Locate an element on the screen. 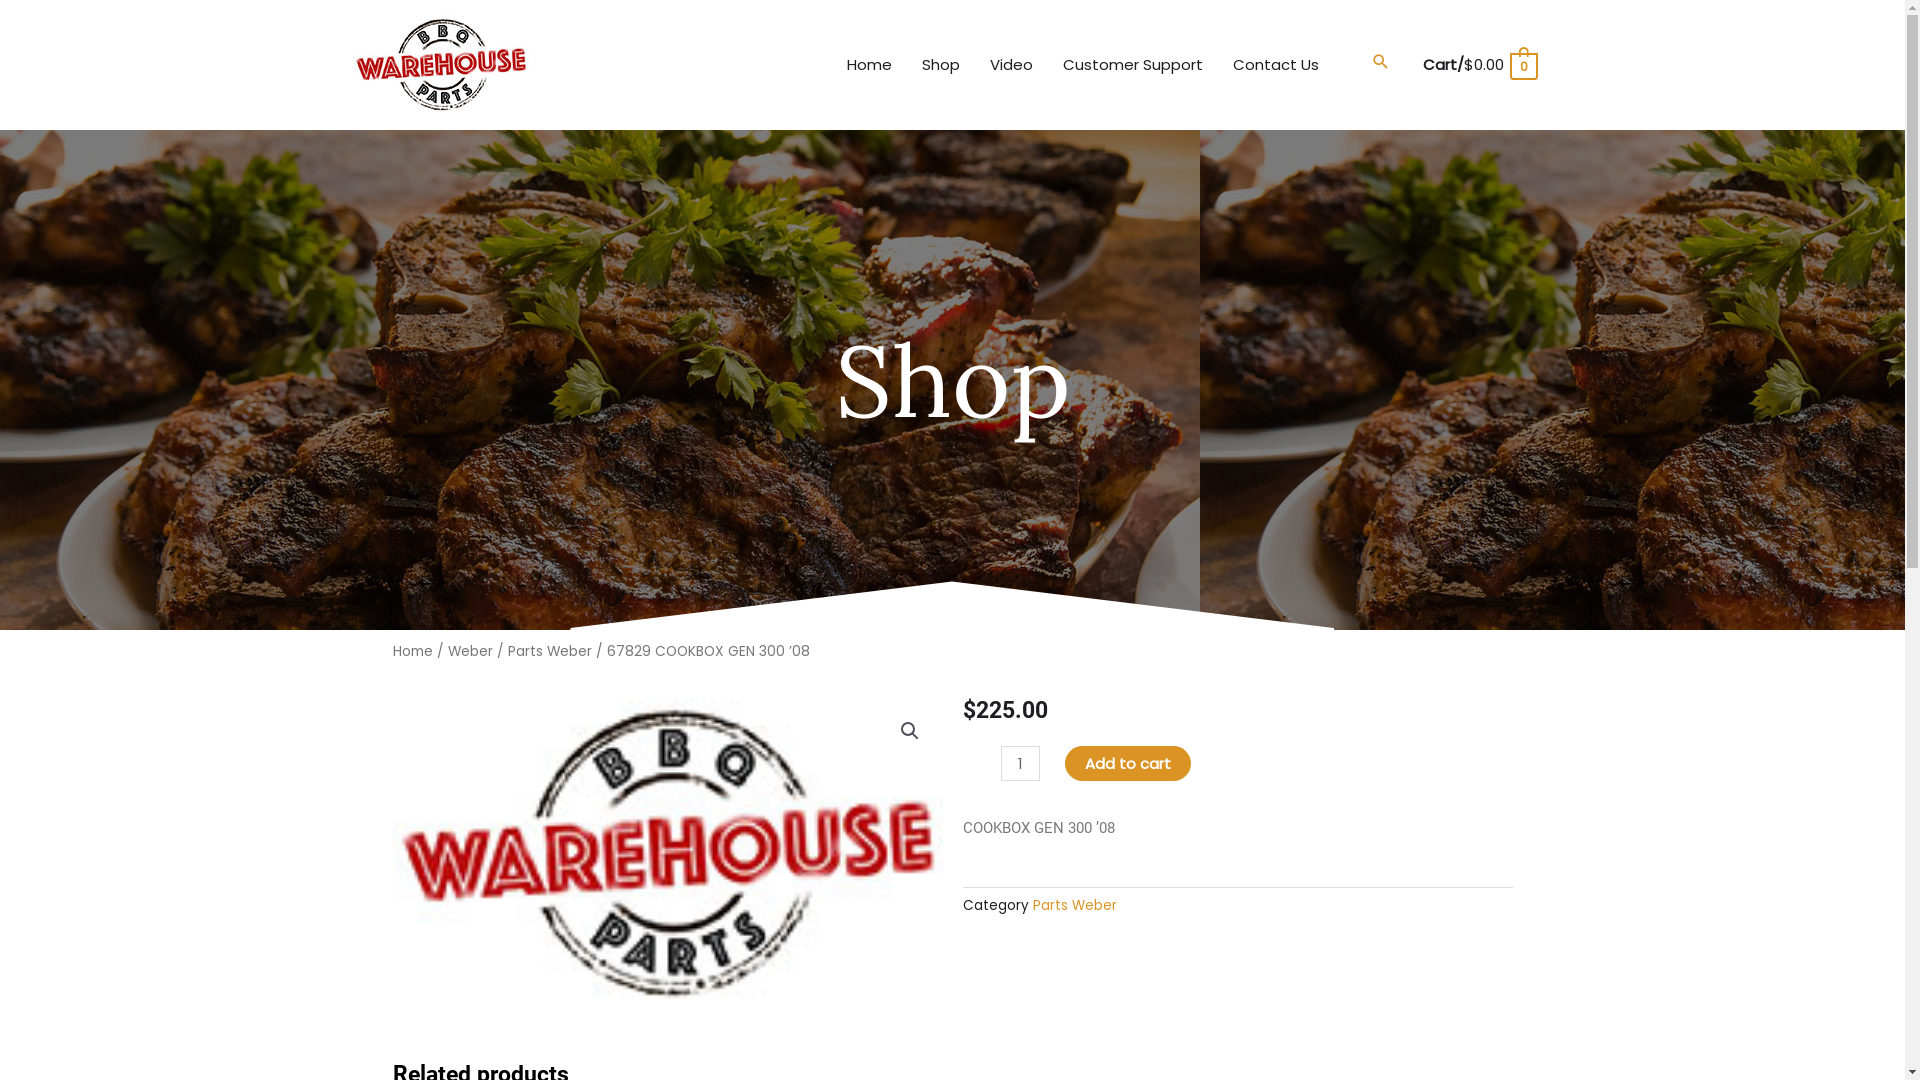 This screenshot has width=1920, height=1080. Customer Support is located at coordinates (1133, 65).